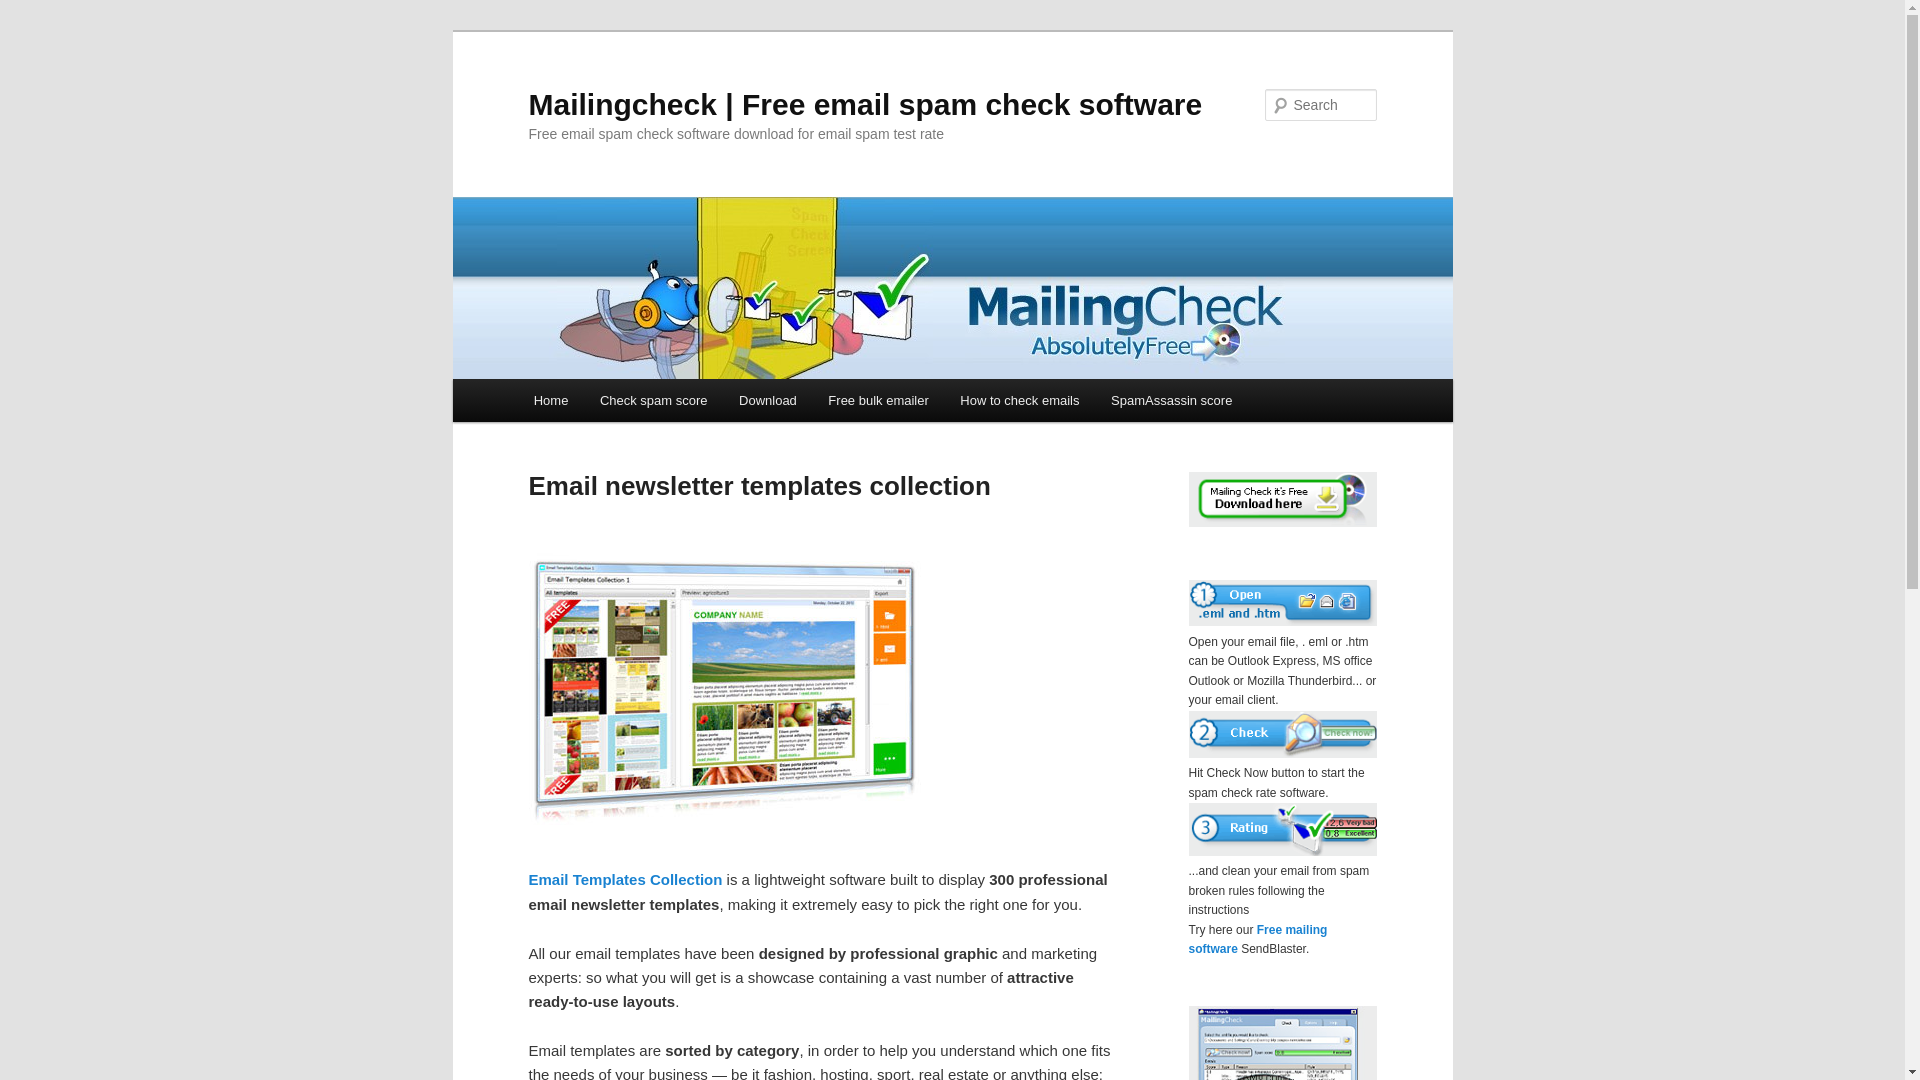 The width and height of the screenshot is (1920, 1080). What do you see at coordinates (550, 400) in the screenshot?
I see `Home` at bounding box center [550, 400].